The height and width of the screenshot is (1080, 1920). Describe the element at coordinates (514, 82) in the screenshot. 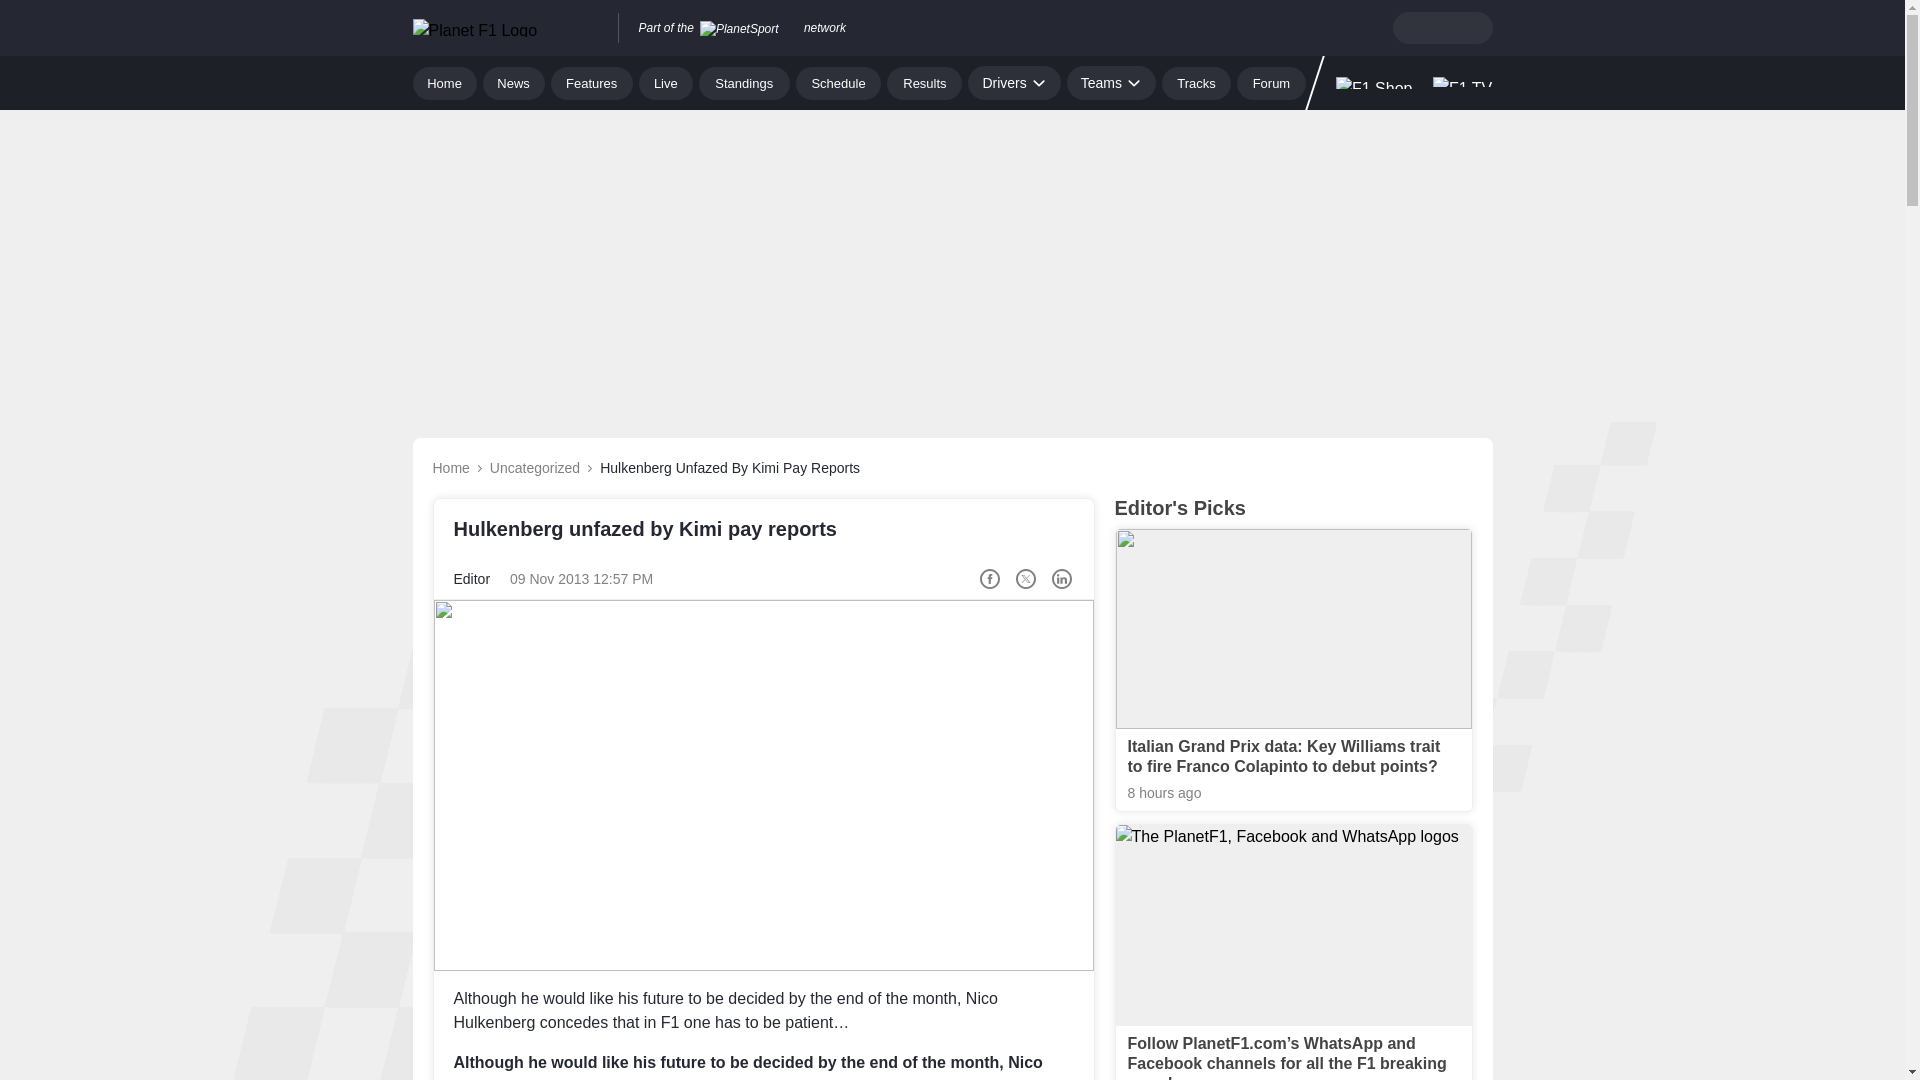

I see `News` at that location.